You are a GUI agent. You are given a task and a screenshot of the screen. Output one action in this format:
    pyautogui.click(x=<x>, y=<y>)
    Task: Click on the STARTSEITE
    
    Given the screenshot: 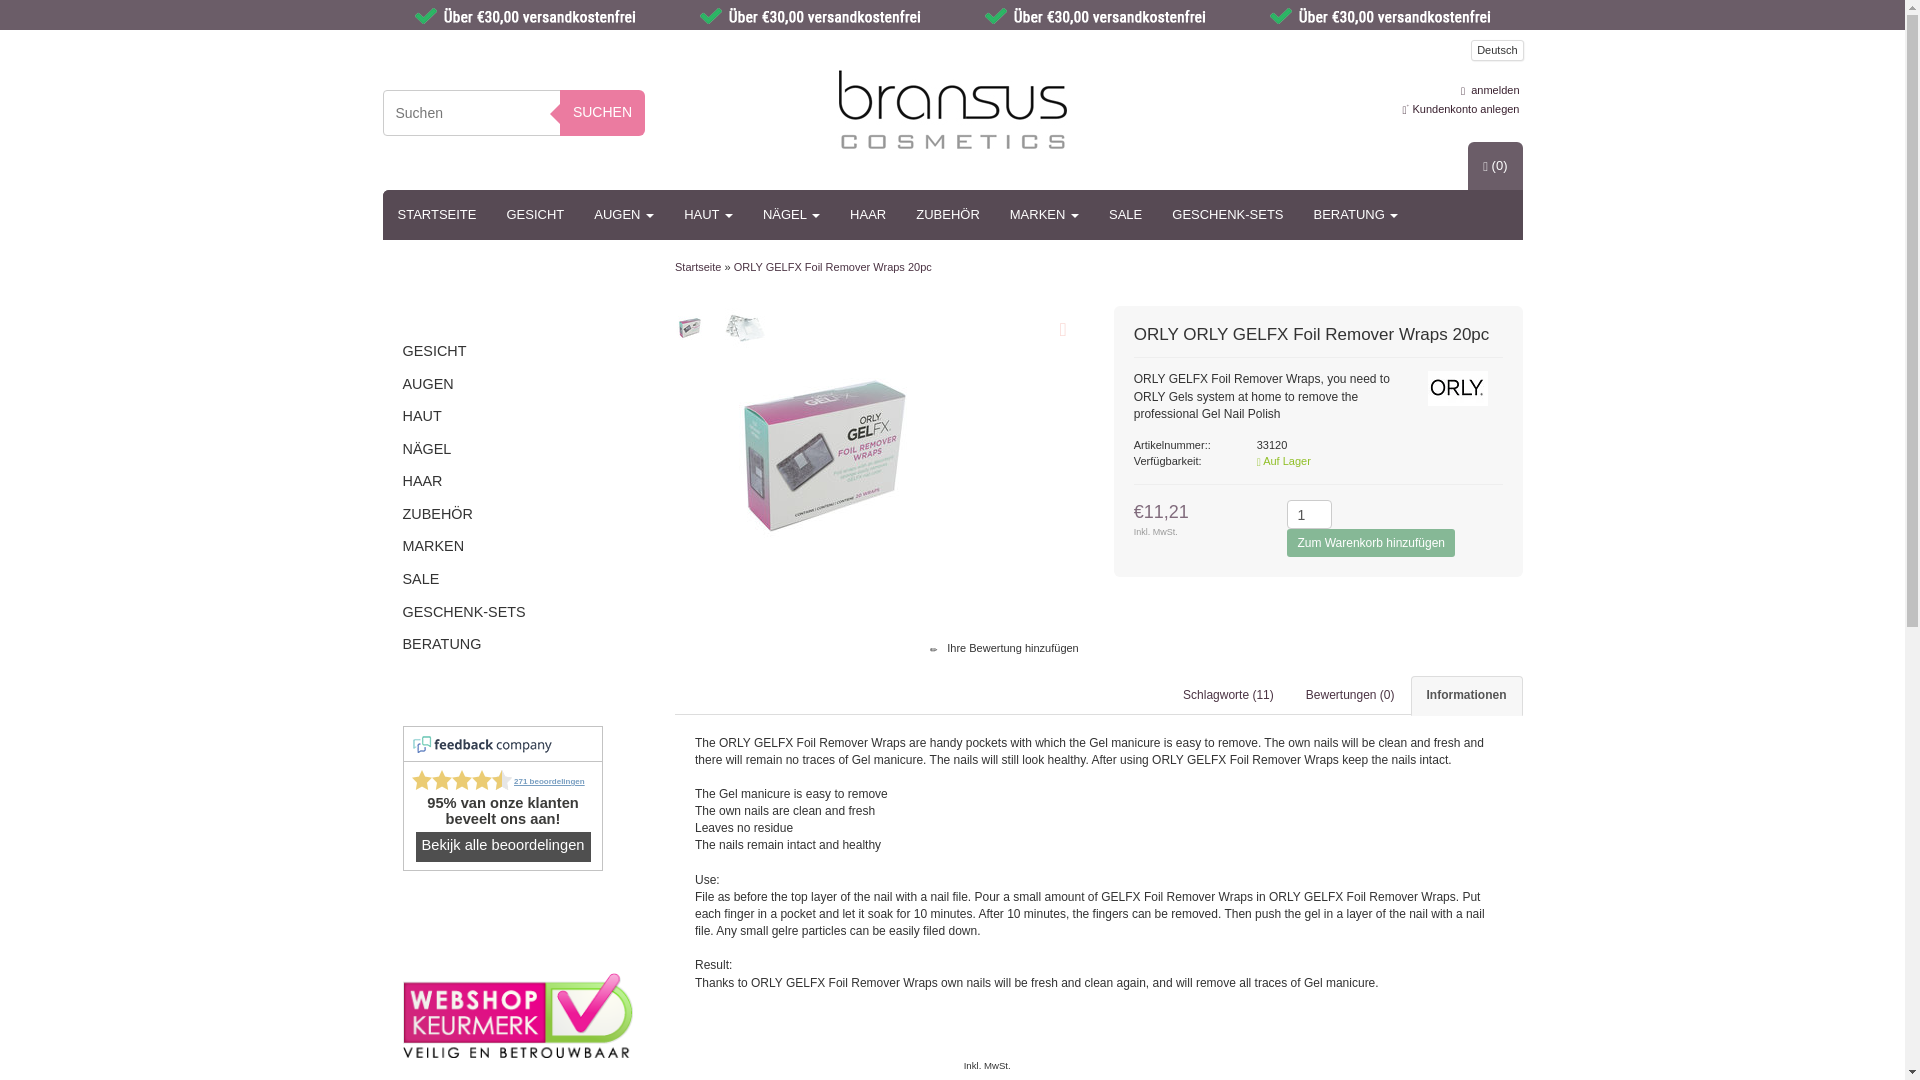 What is the action you would take?
    pyautogui.click(x=436, y=214)
    